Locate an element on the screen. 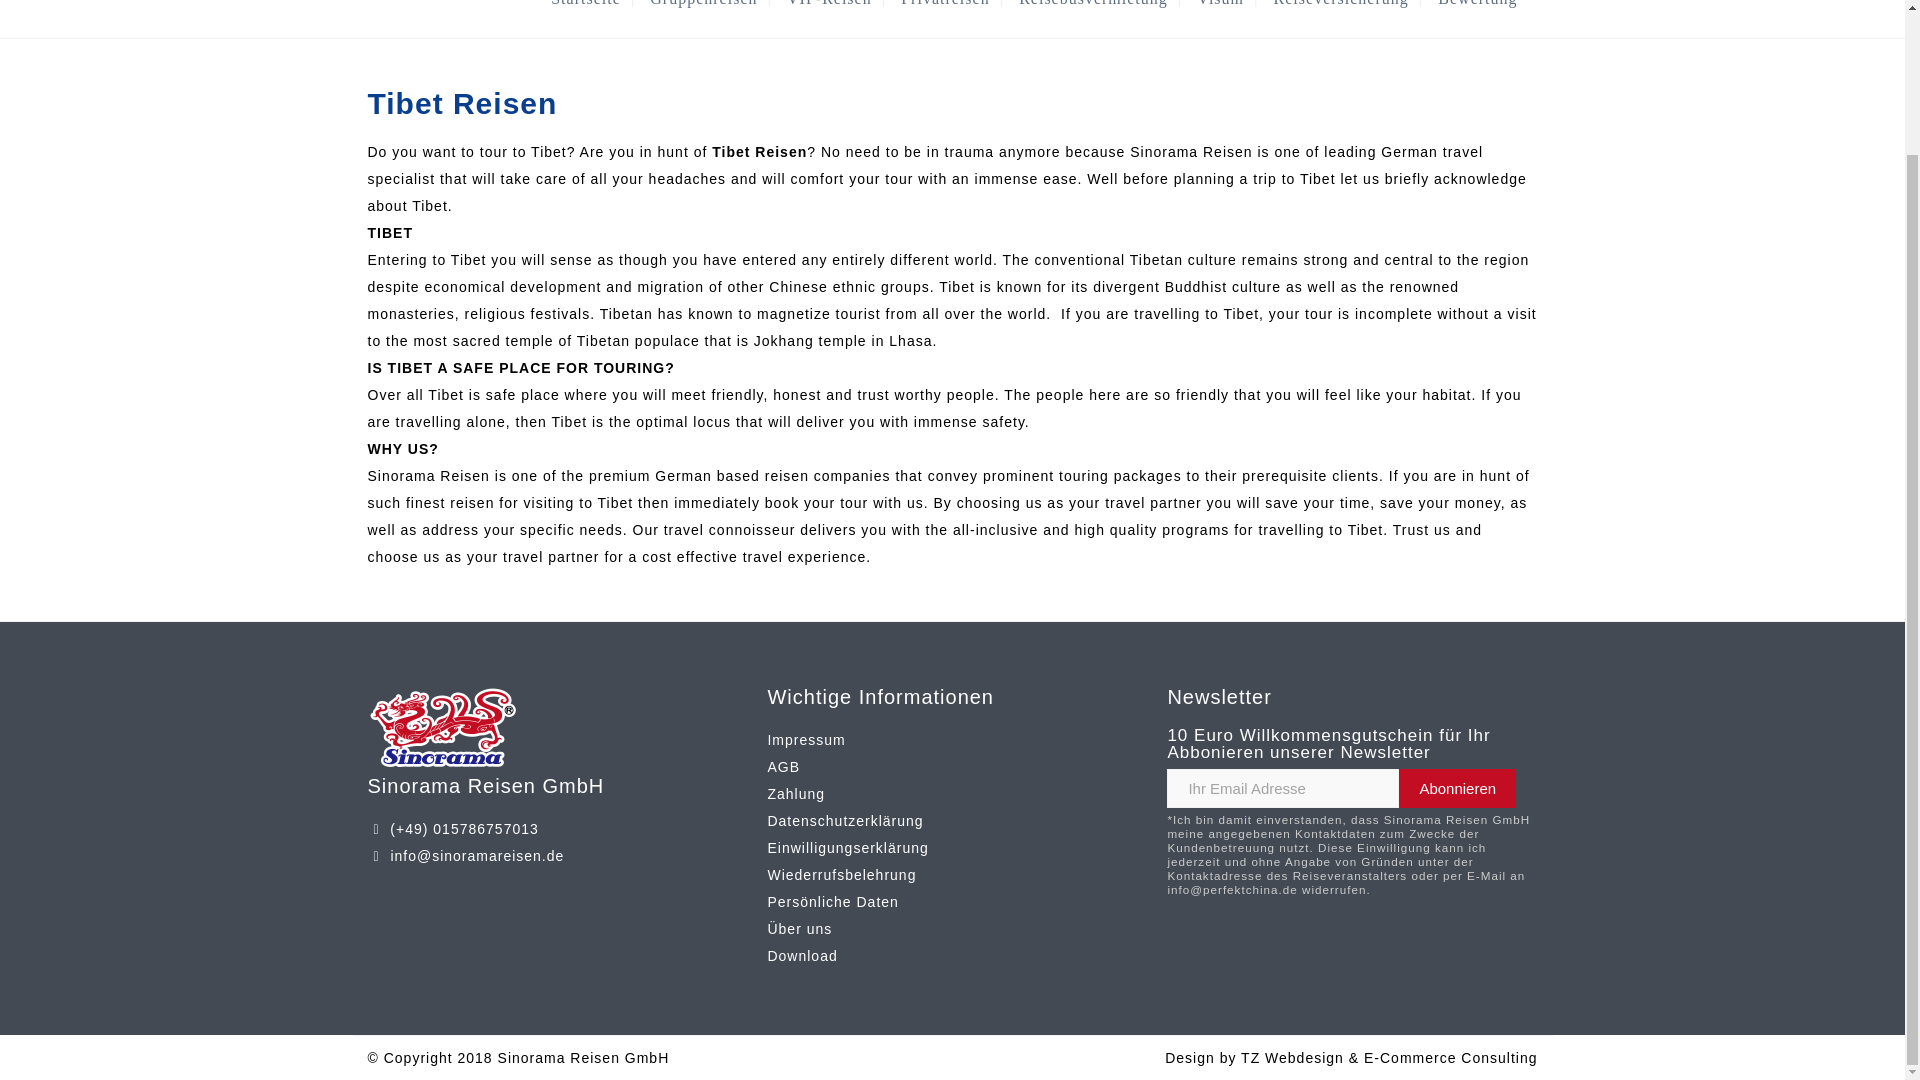  Startseite is located at coordinates (586, 3).